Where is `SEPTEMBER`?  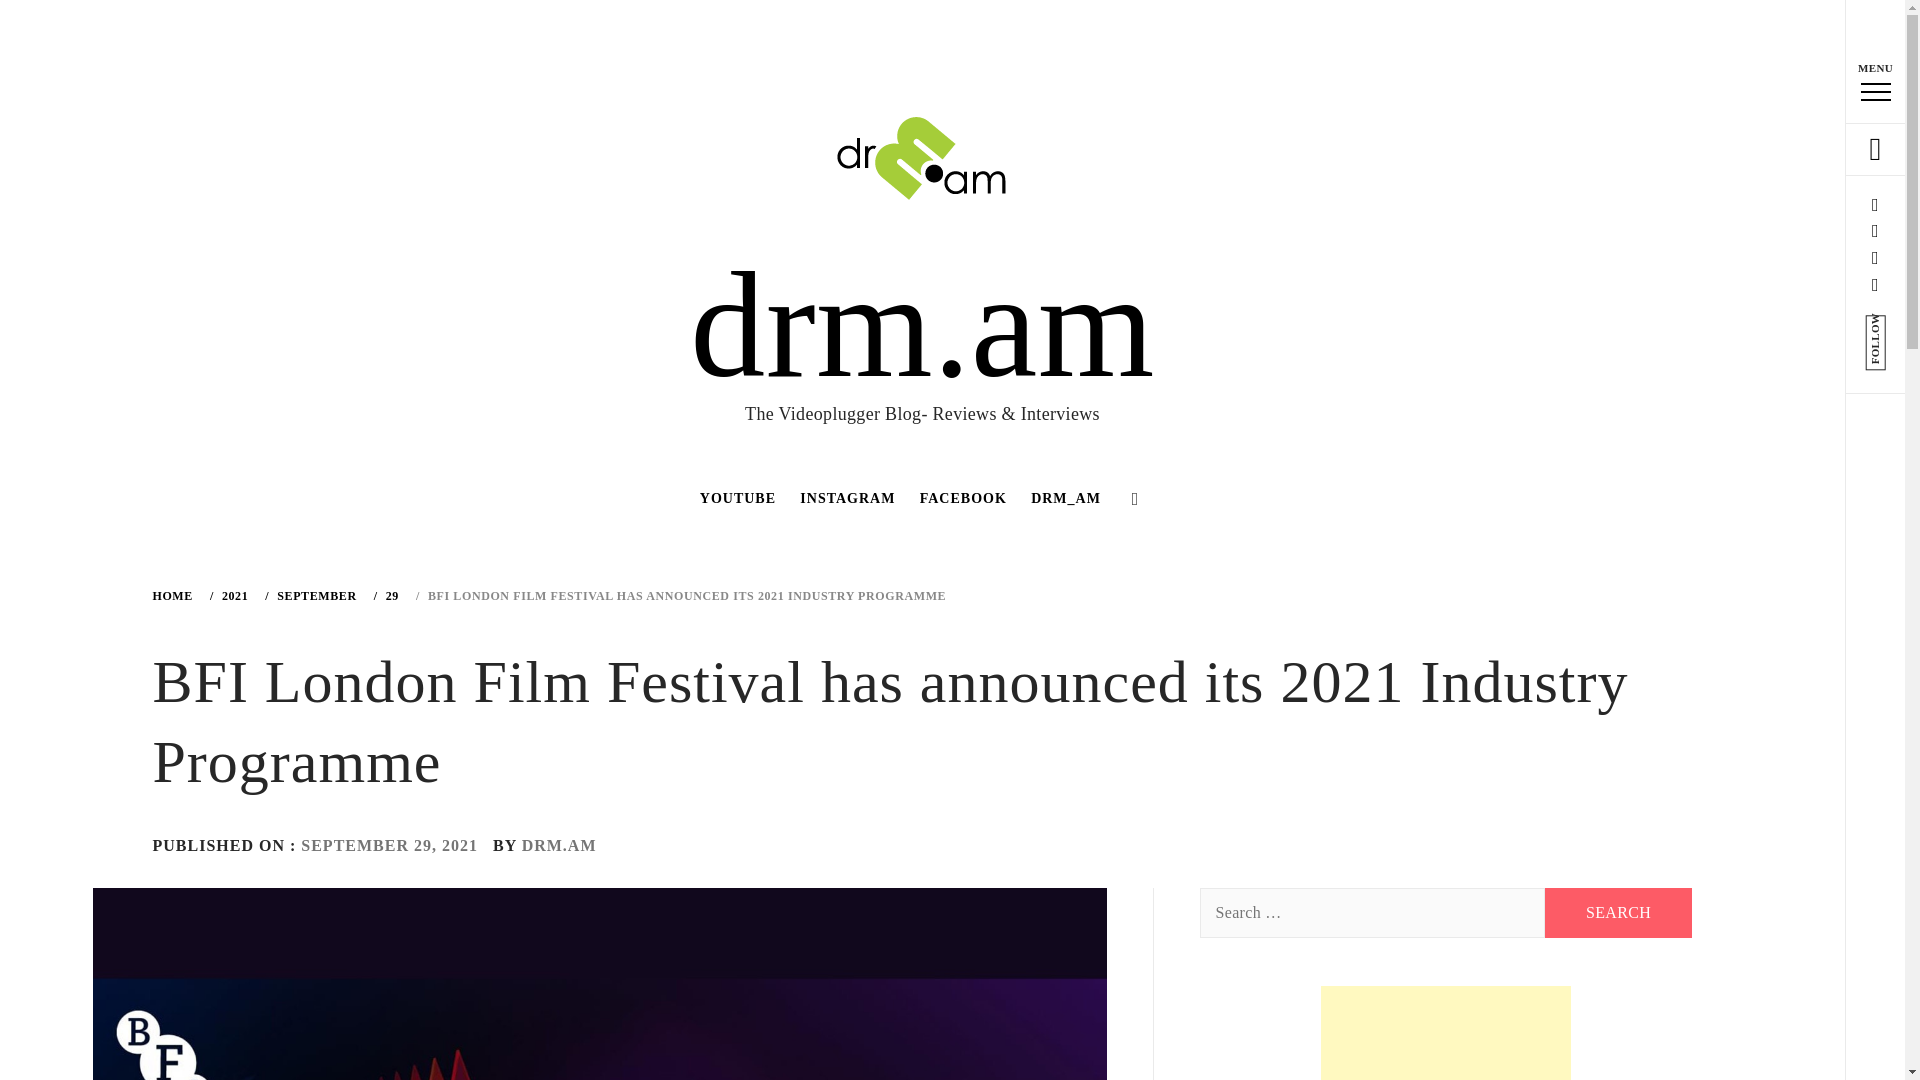
SEPTEMBER is located at coordinates (313, 595).